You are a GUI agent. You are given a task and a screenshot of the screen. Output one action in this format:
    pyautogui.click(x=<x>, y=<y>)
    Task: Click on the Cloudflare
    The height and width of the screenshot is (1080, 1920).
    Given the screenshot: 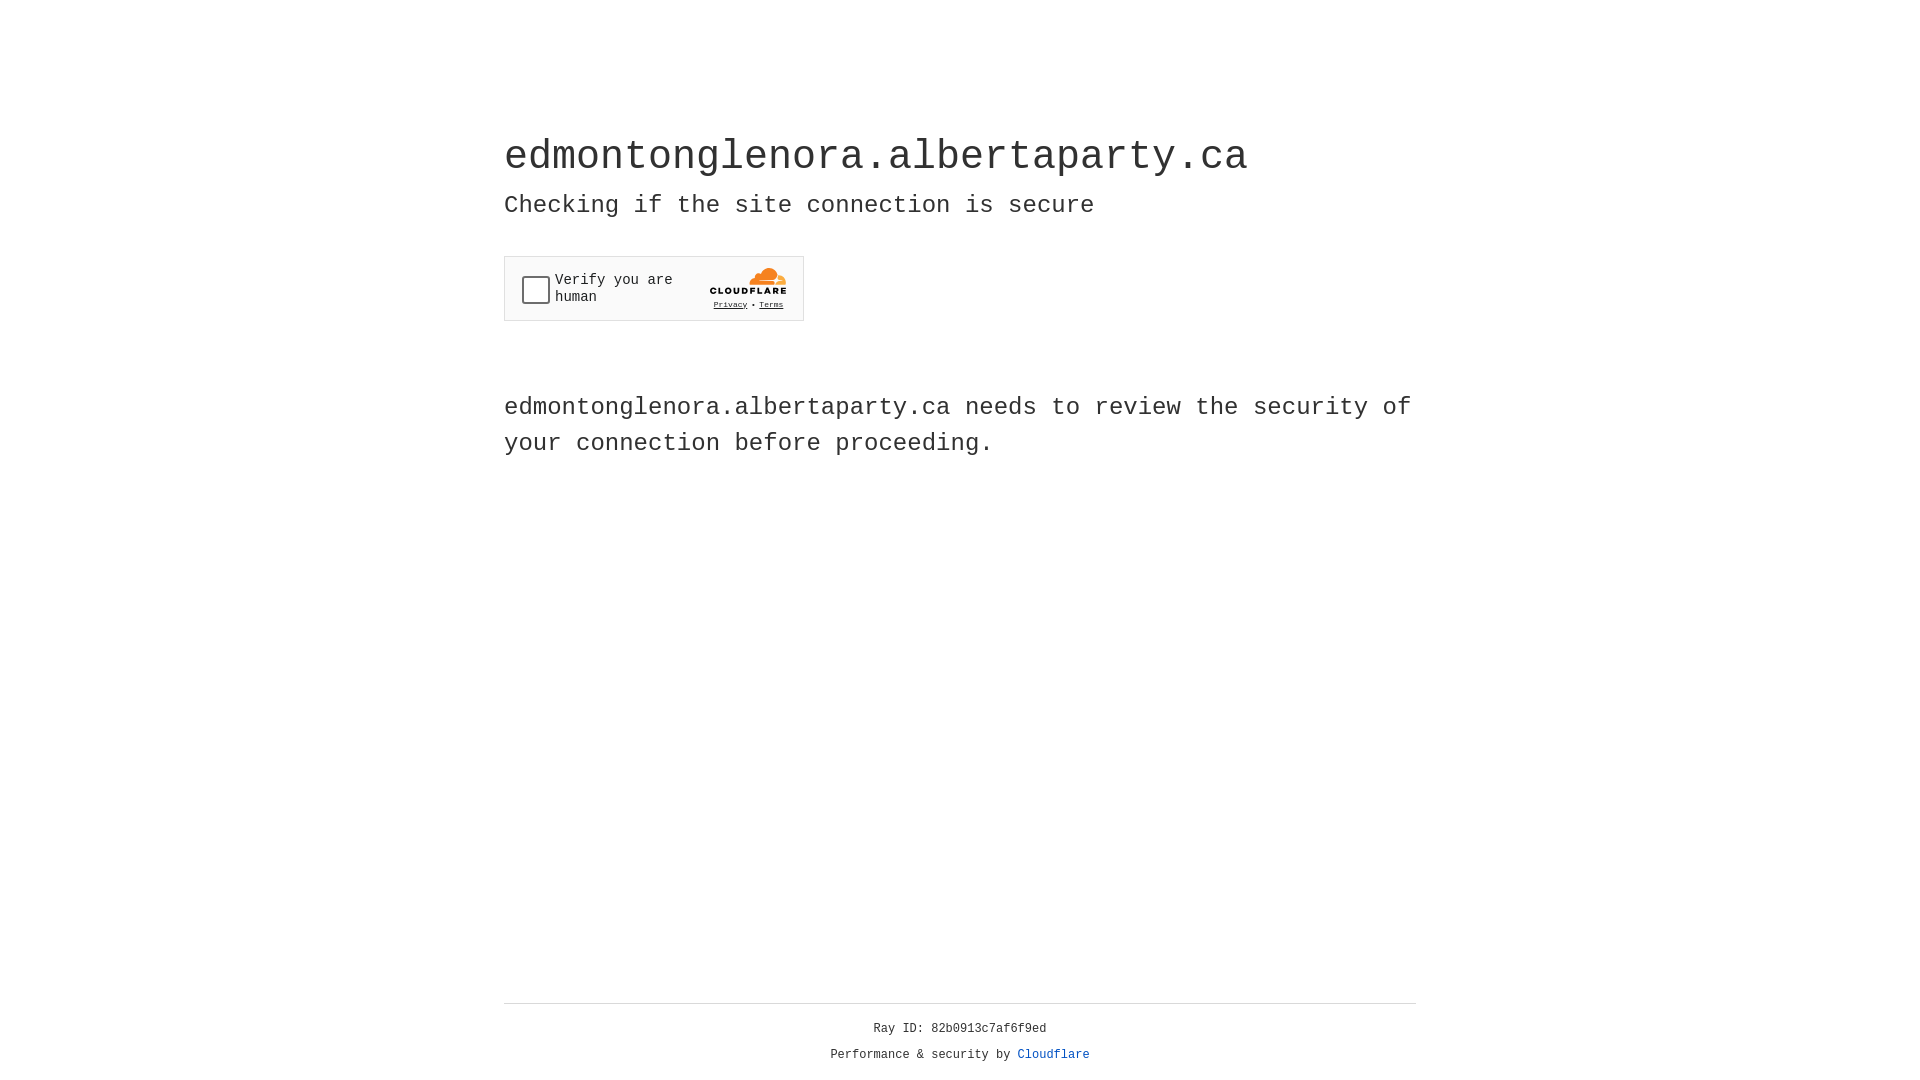 What is the action you would take?
    pyautogui.click(x=1054, y=1055)
    